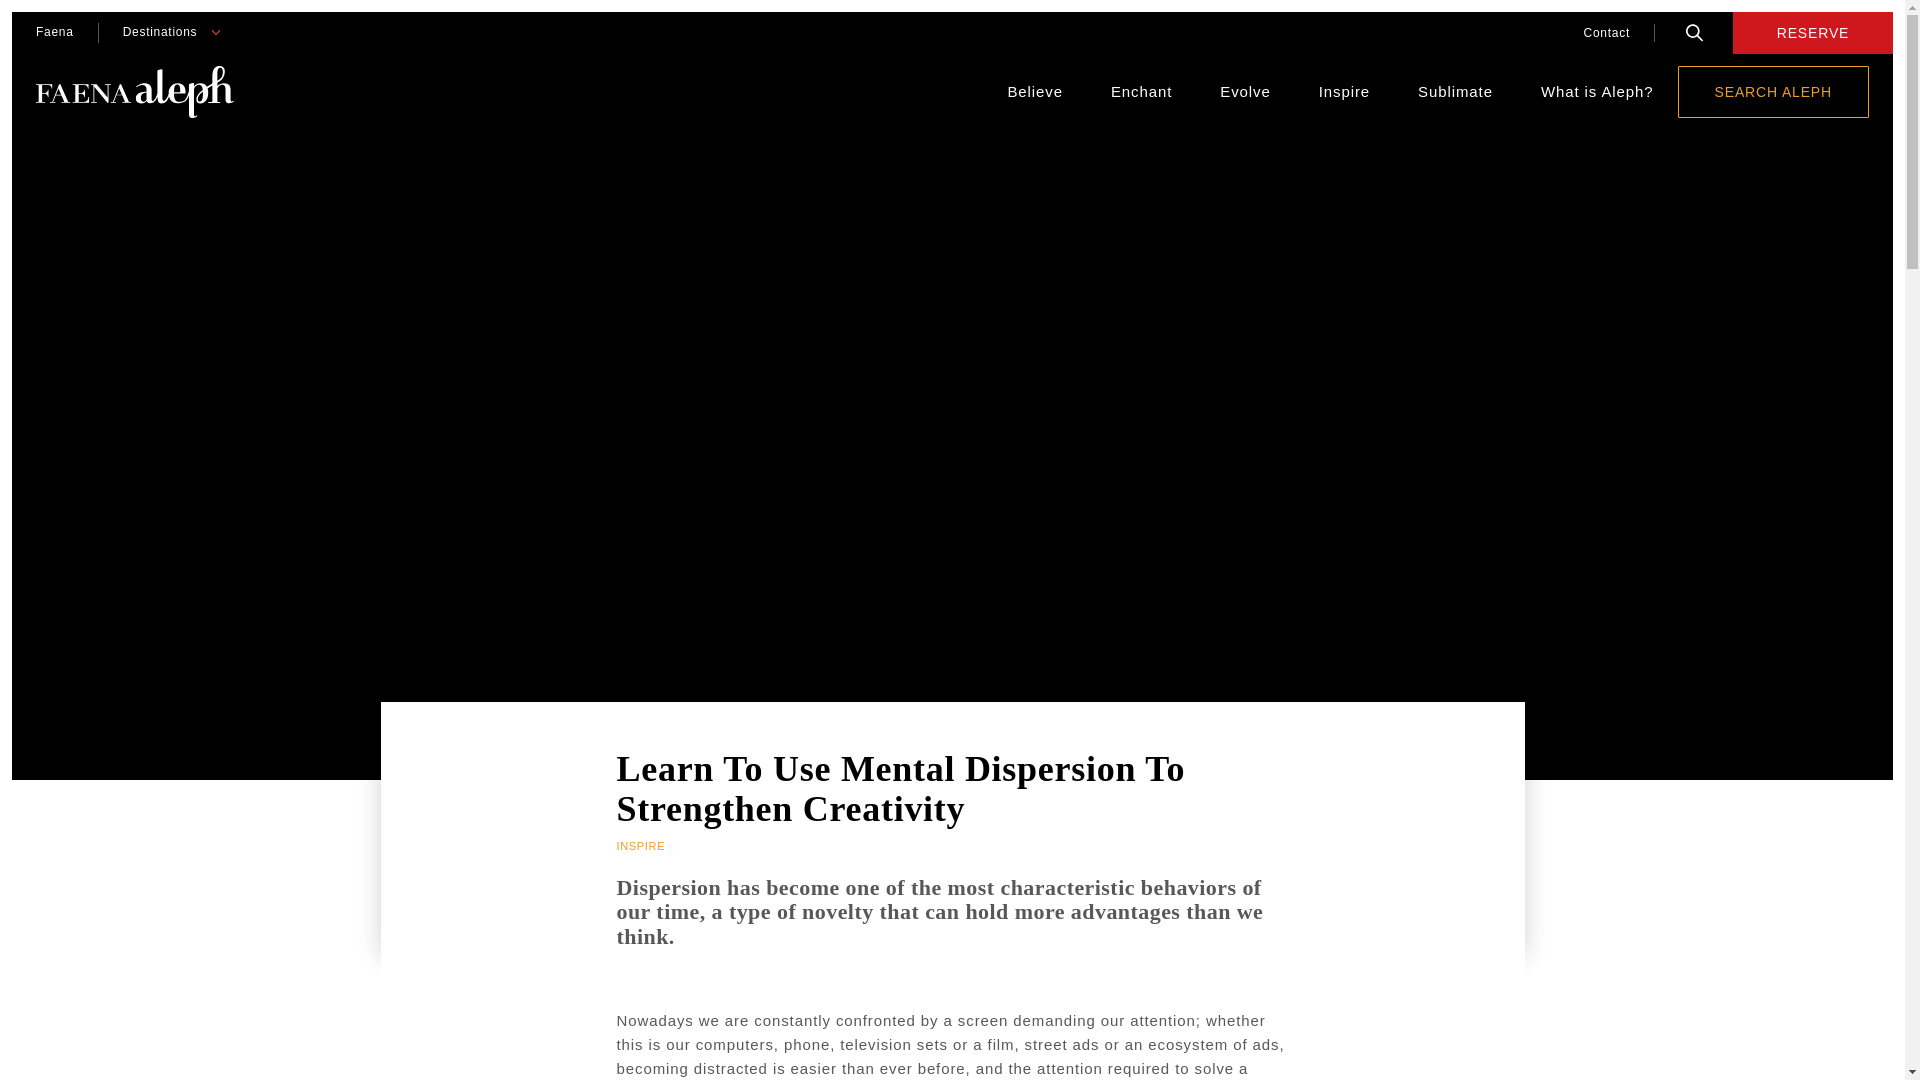 The width and height of the screenshot is (1920, 1080). I want to click on Enchant, so click(1141, 92).